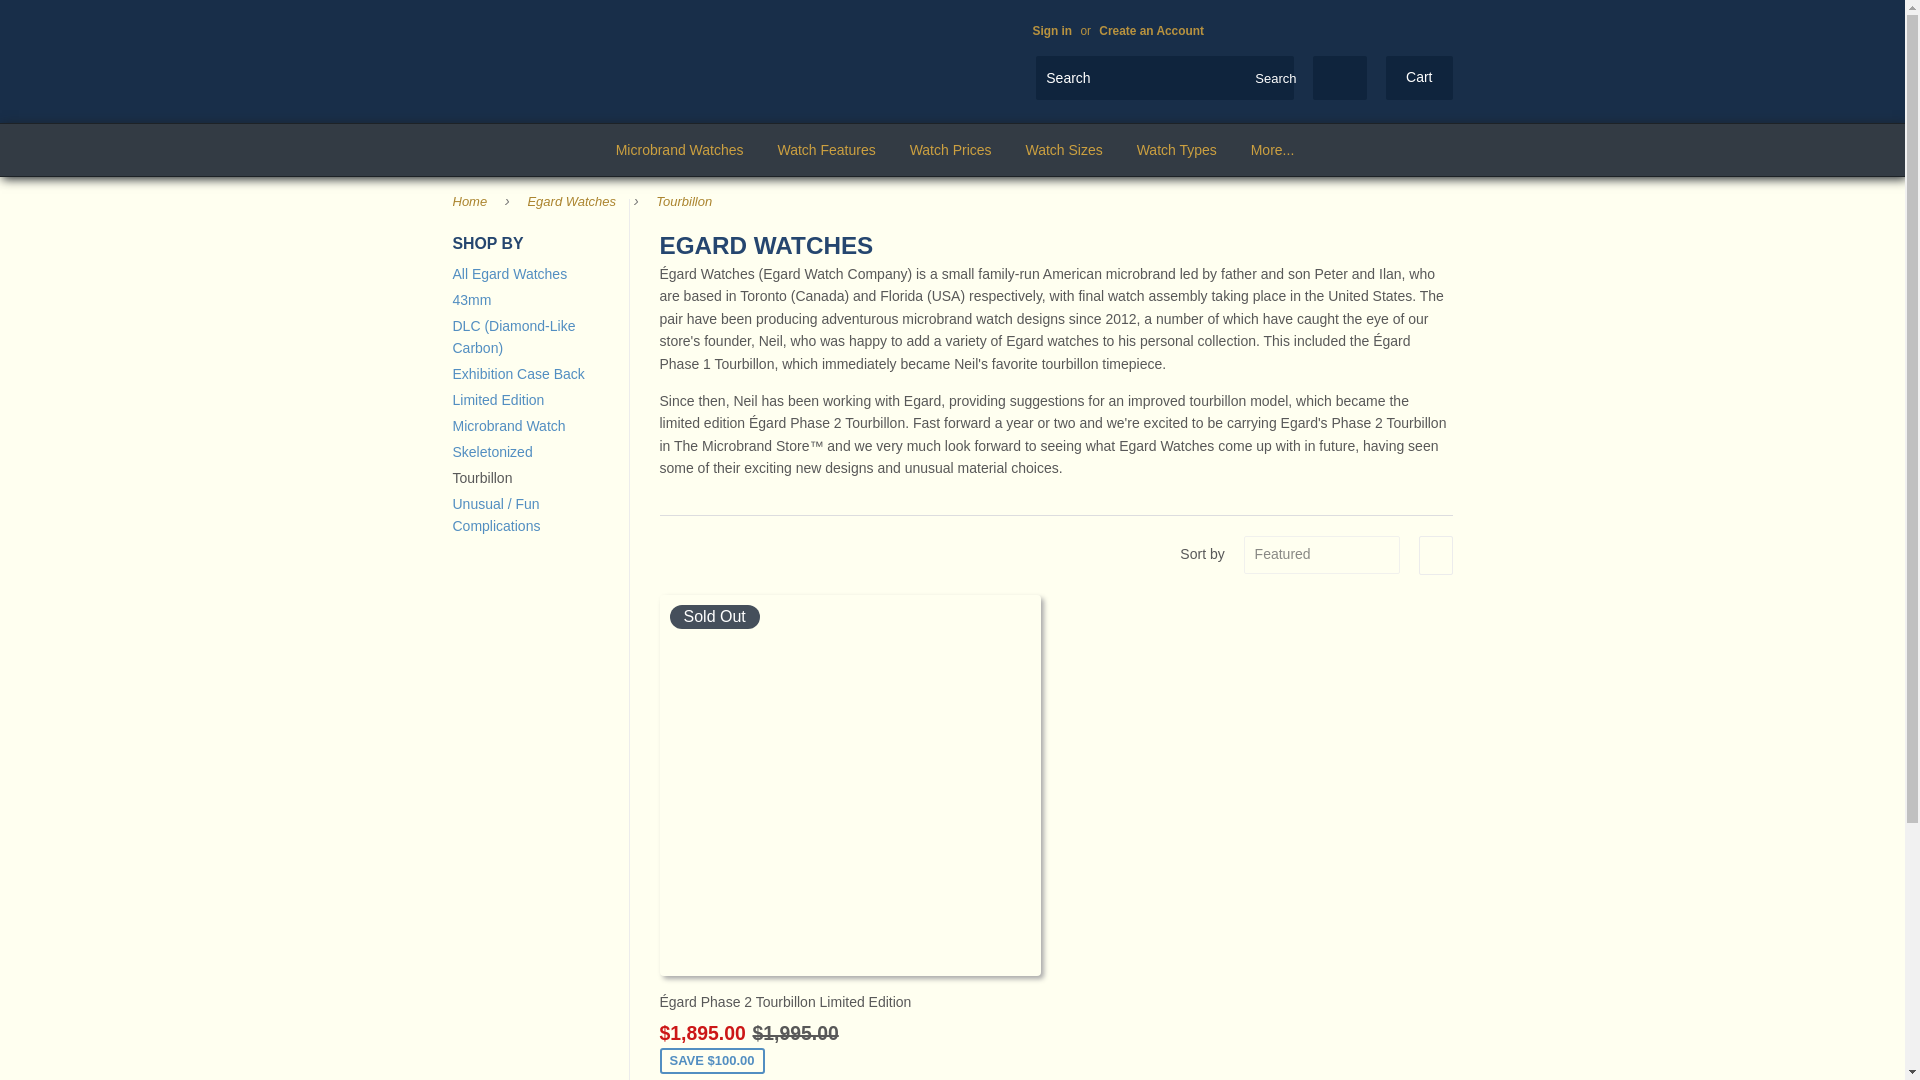 Image resolution: width=1920 pixels, height=1080 pixels. What do you see at coordinates (517, 374) in the screenshot?
I see `Show products matching tag Exhibition Case Back` at bounding box center [517, 374].